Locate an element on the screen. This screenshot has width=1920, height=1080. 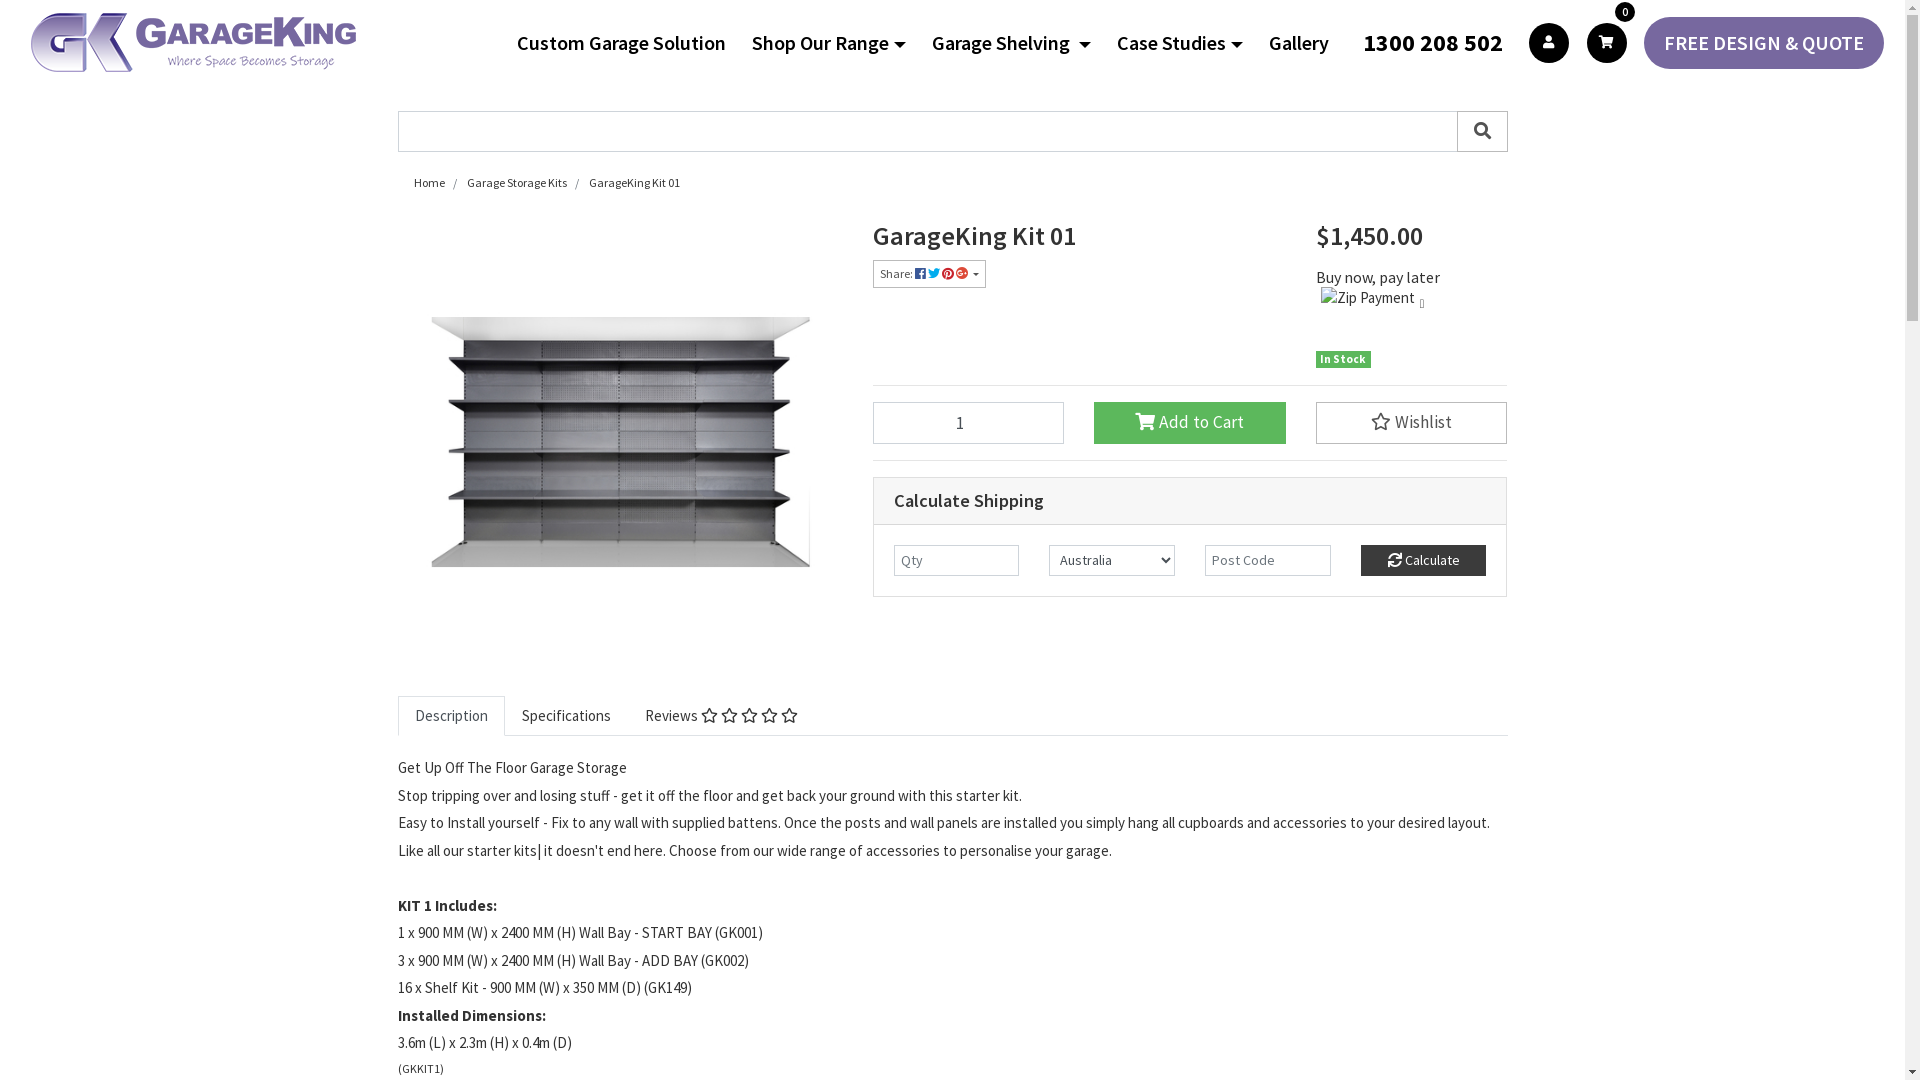
Reviews is located at coordinates (722, 716).